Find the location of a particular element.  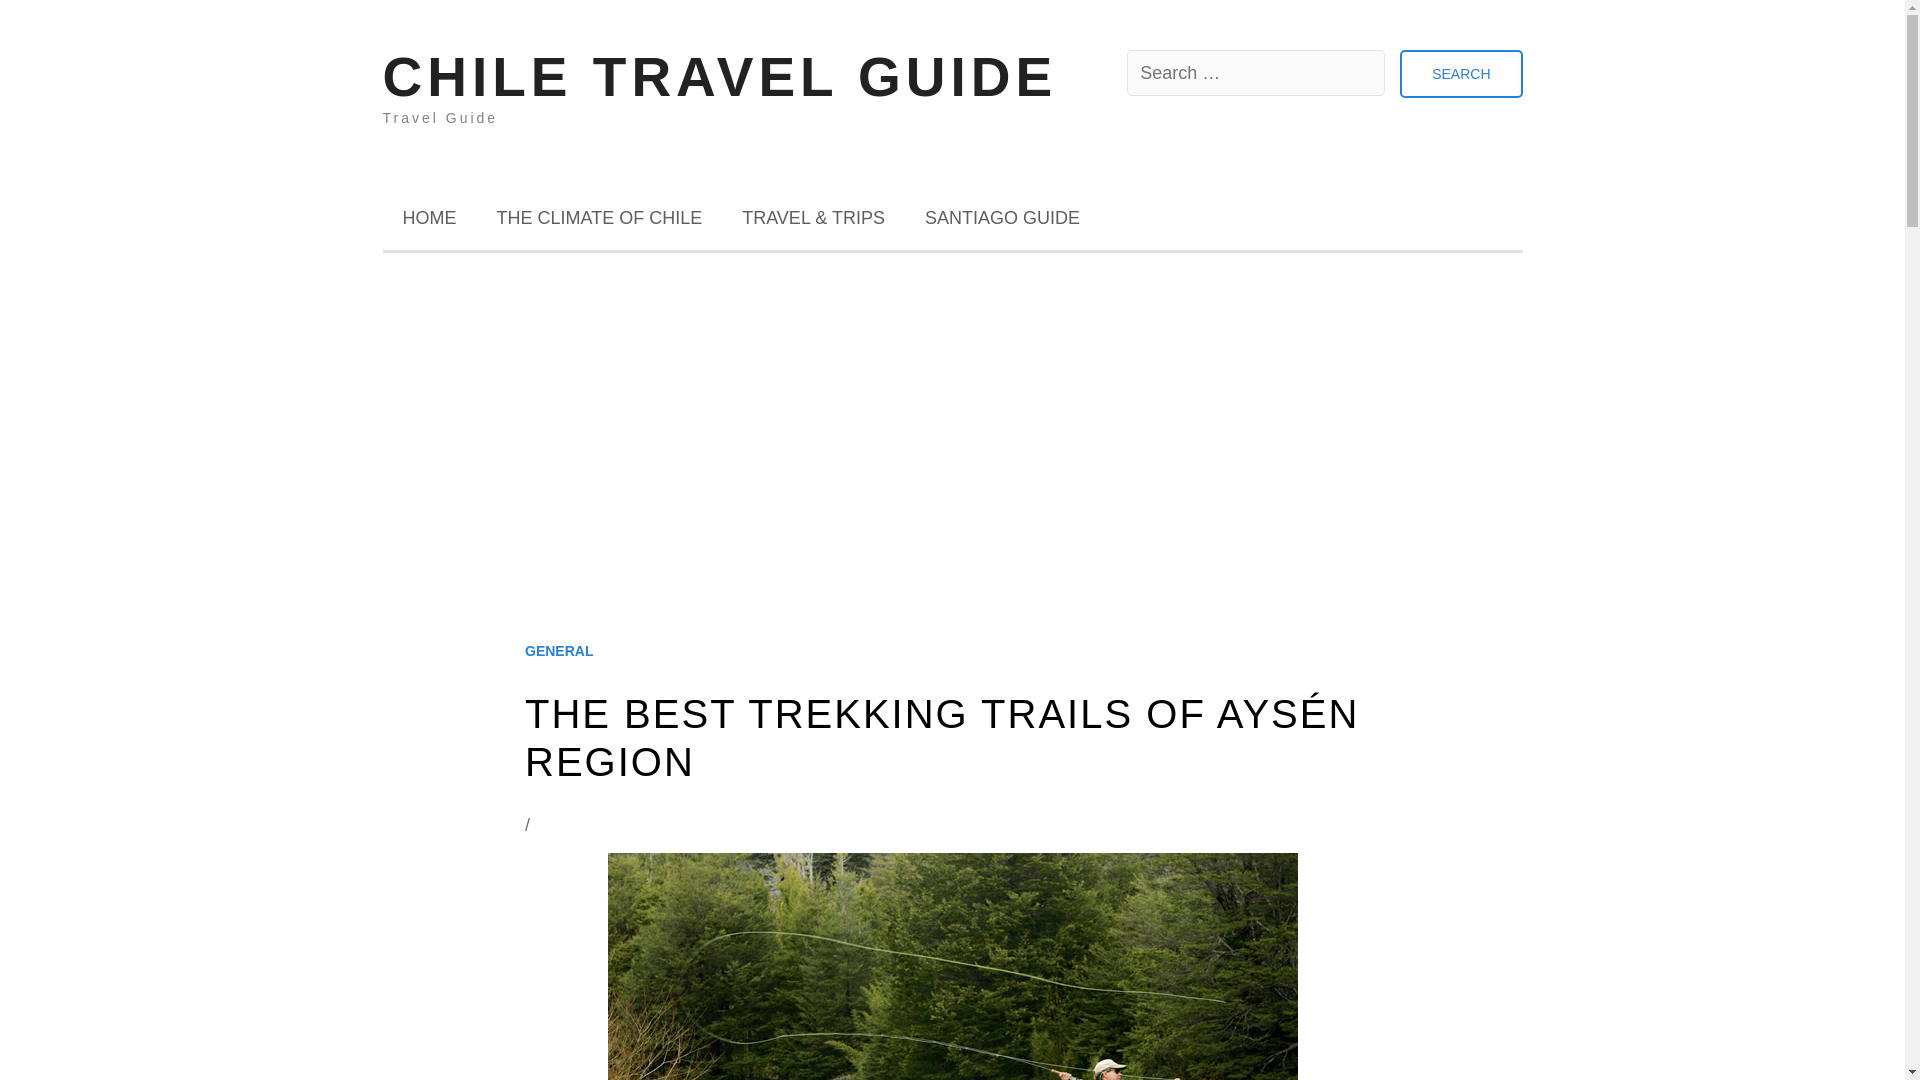

GENERAL is located at coordinates (558, 652).